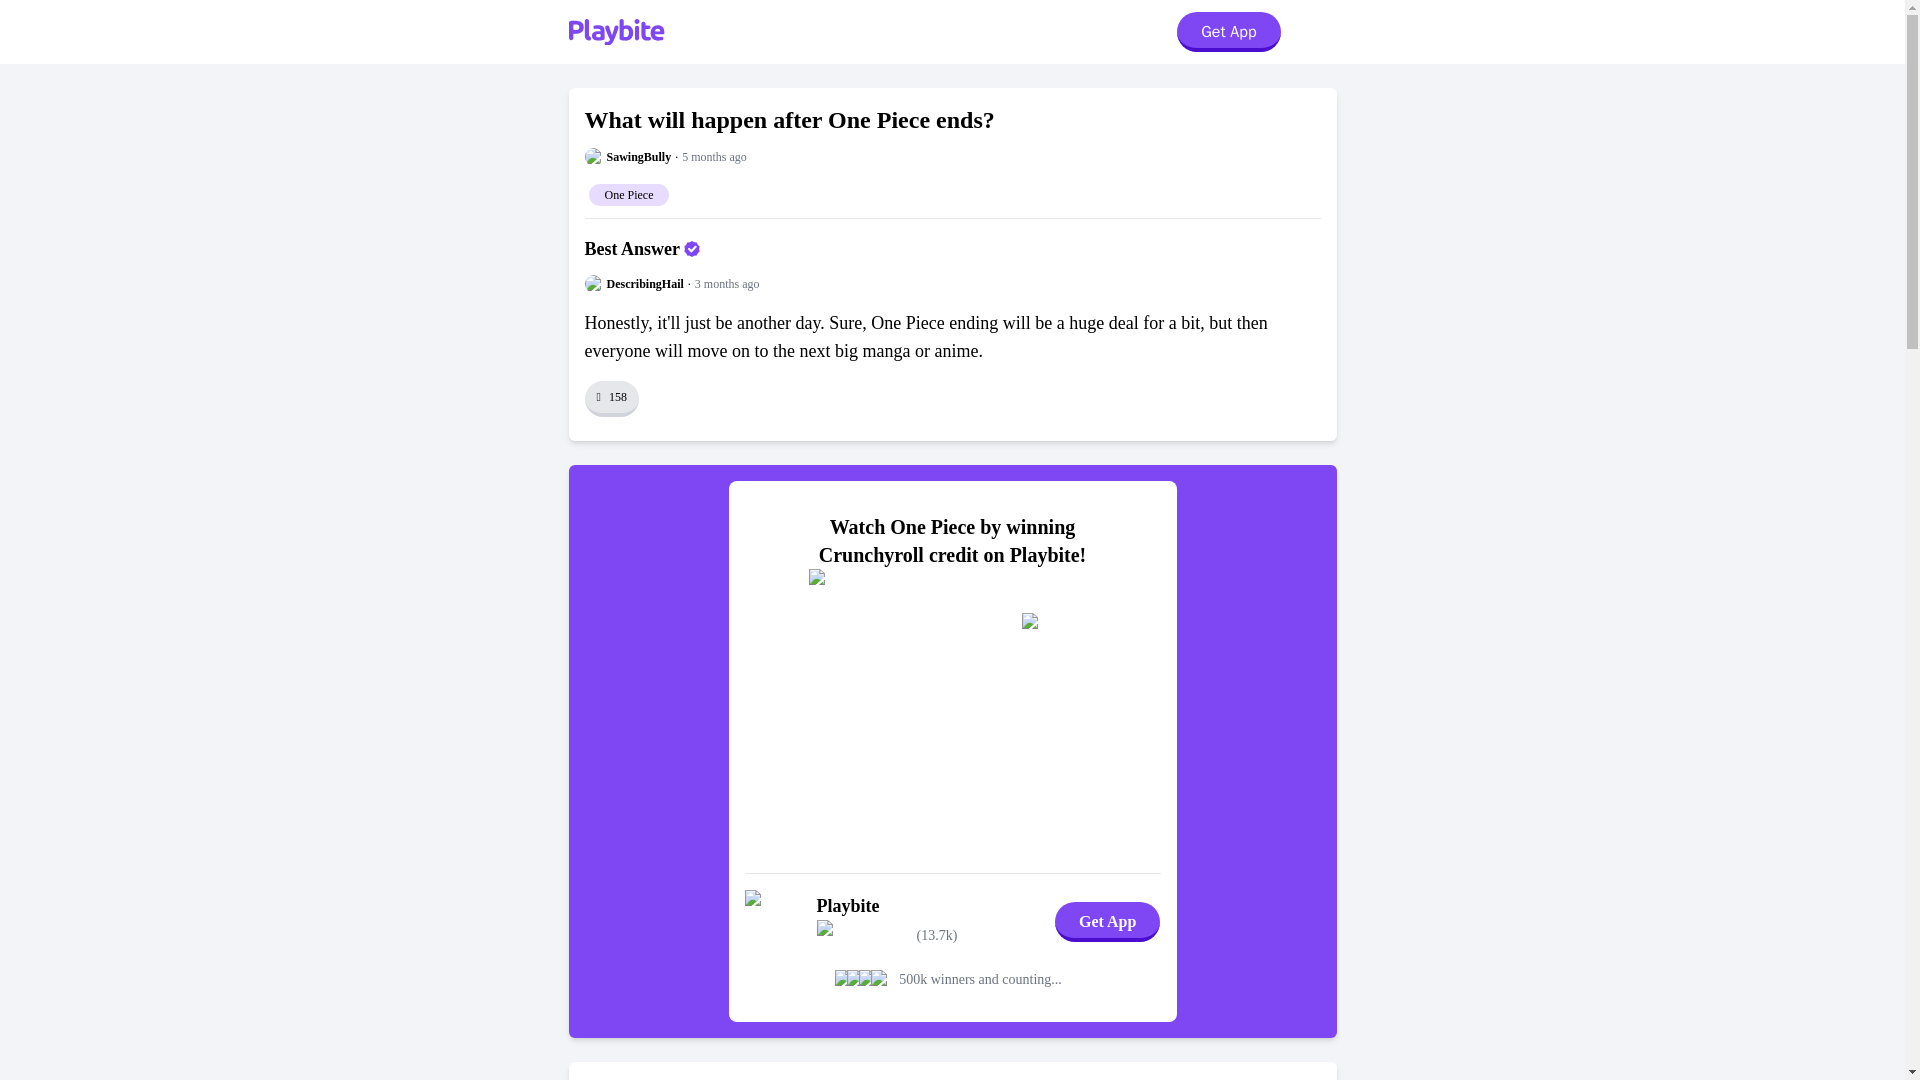 The height and width of the screenshot is (1080, 1920). What do you see at coordinates (1106, 921) in the screenshot?
I see `Get App` at bounding box center [1106, 921].